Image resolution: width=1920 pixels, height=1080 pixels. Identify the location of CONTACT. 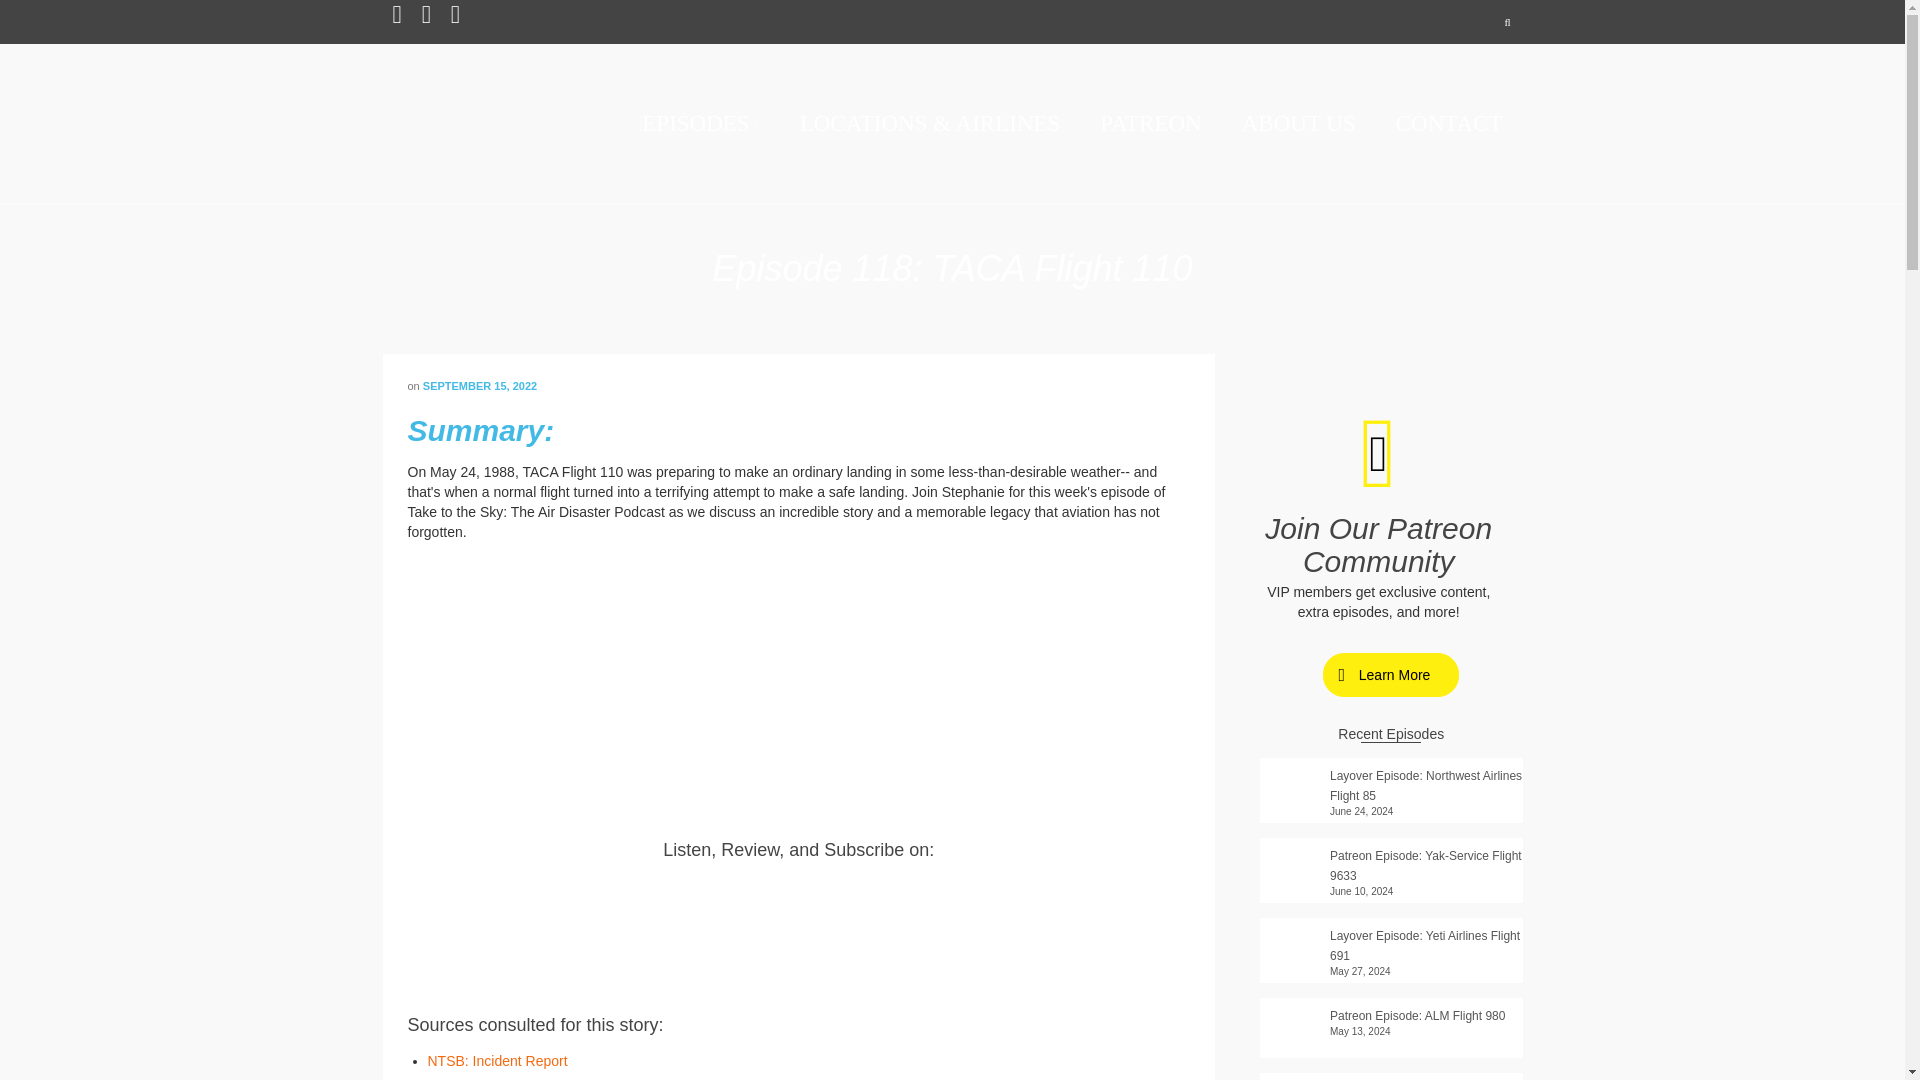
(1449, 124).